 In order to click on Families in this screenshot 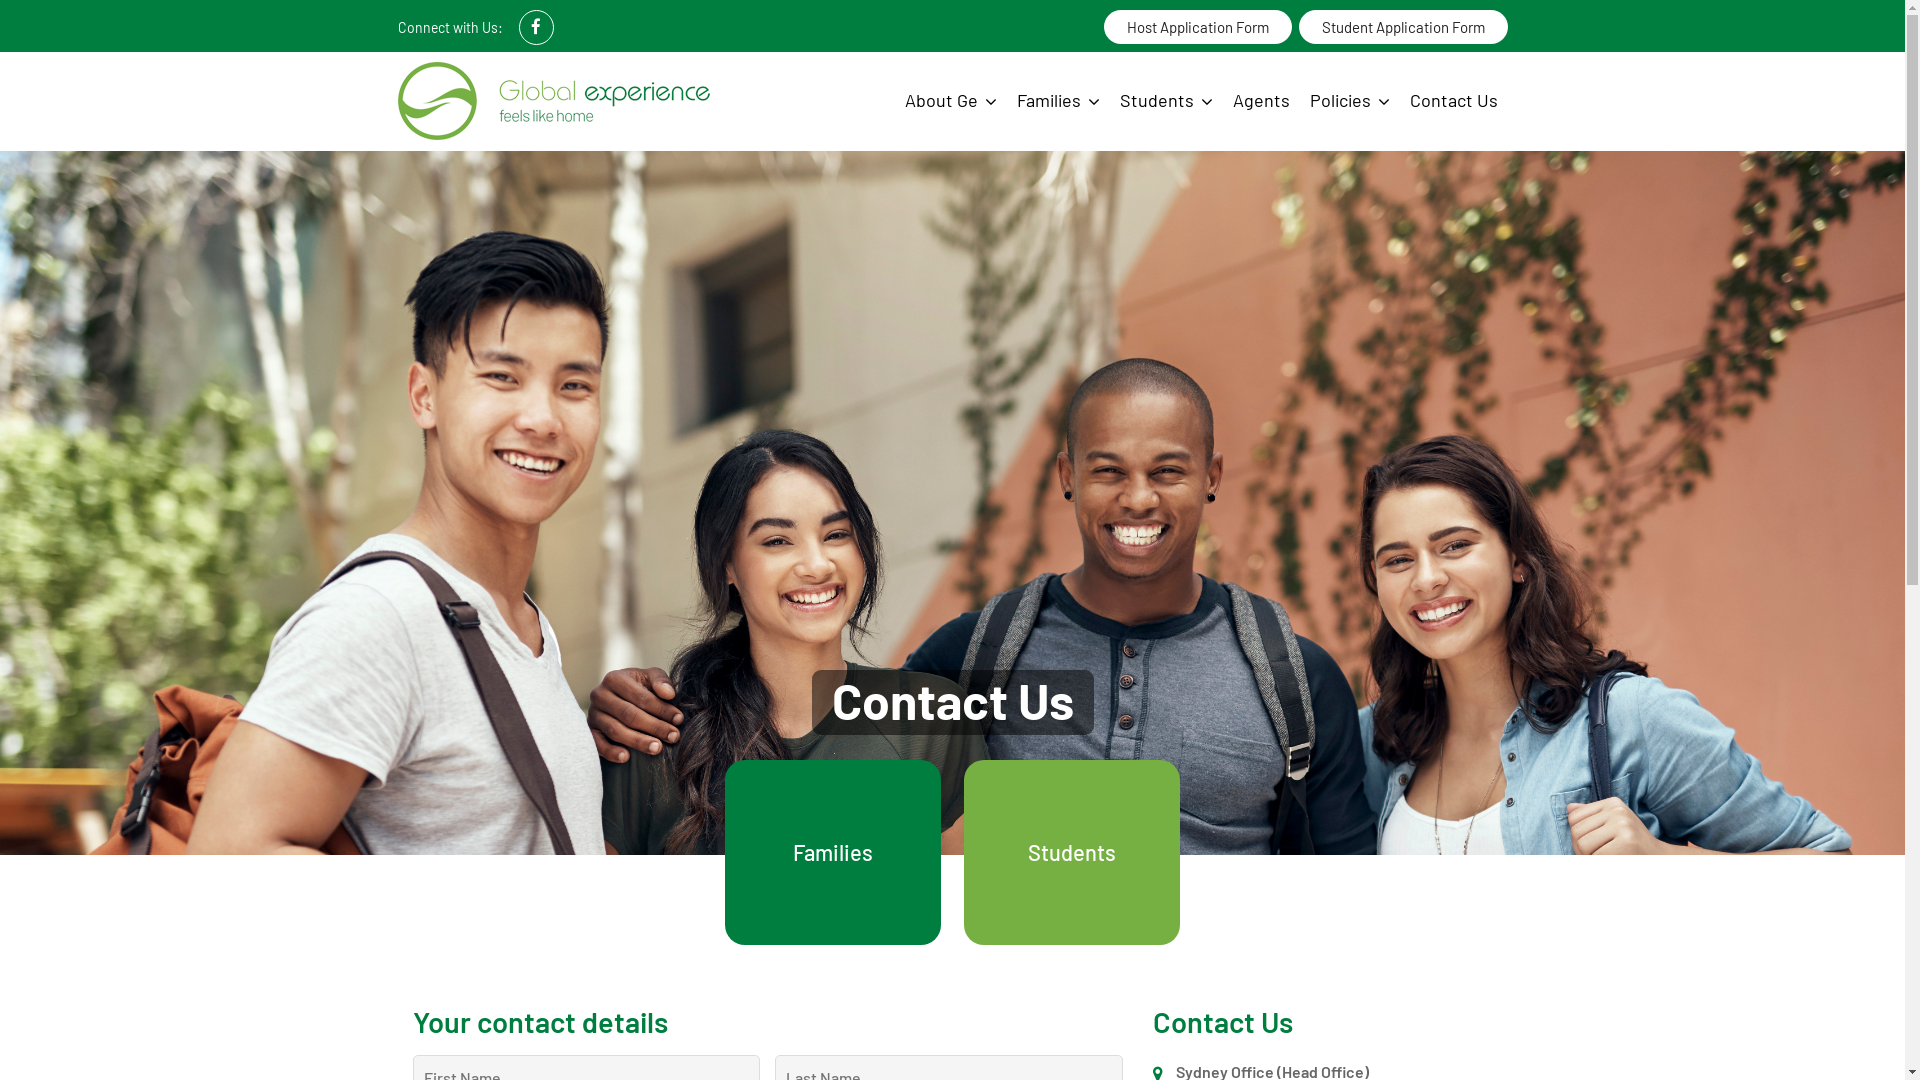, I will do `click(833, 852)`.